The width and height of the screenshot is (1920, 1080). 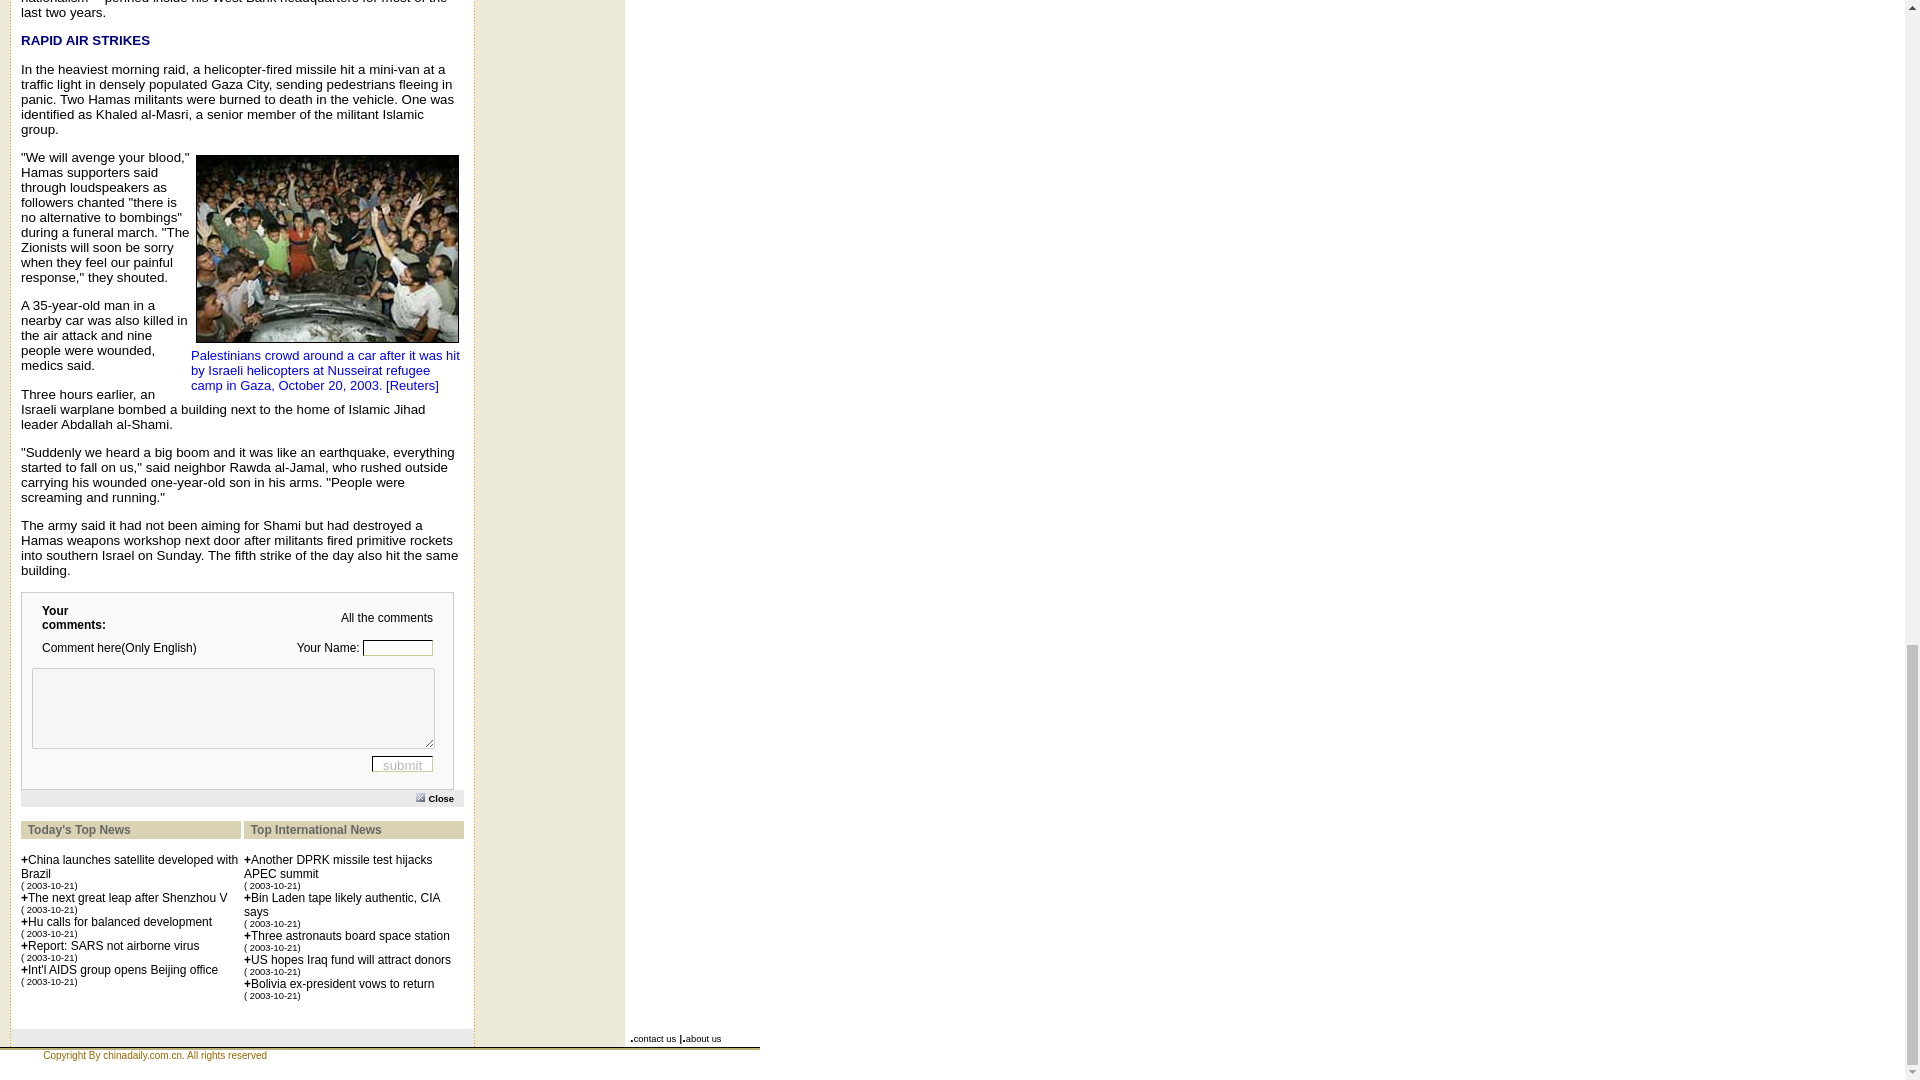 What do you see at coordinates (338, 867) in the screenshot?
I see `Another DPRK missile test hijacks APEC summit` at bounding box center [338, 867].